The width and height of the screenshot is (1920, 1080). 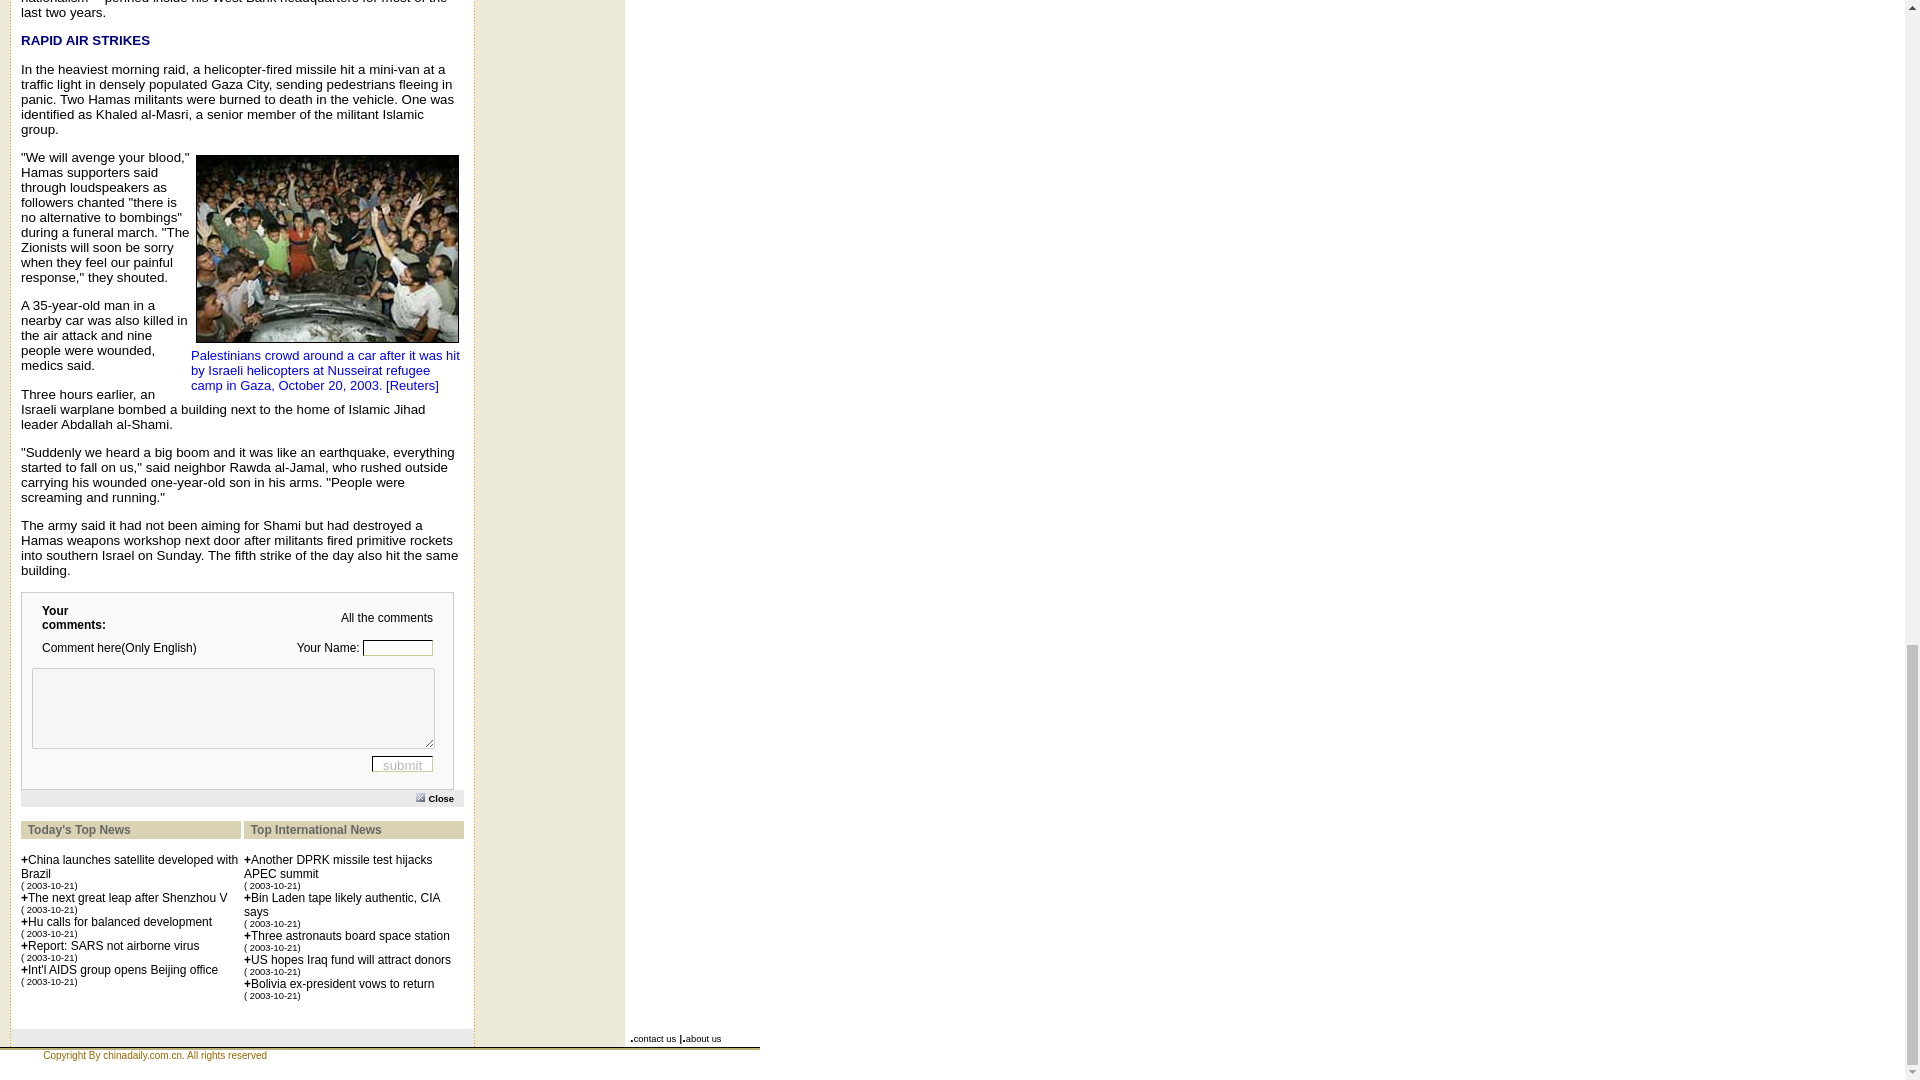 What do you see at coordinates (338, 867) in the screenshot?
I see `Another DPRK missile test hijacks APEC summit` at bounding box center [338, 867].